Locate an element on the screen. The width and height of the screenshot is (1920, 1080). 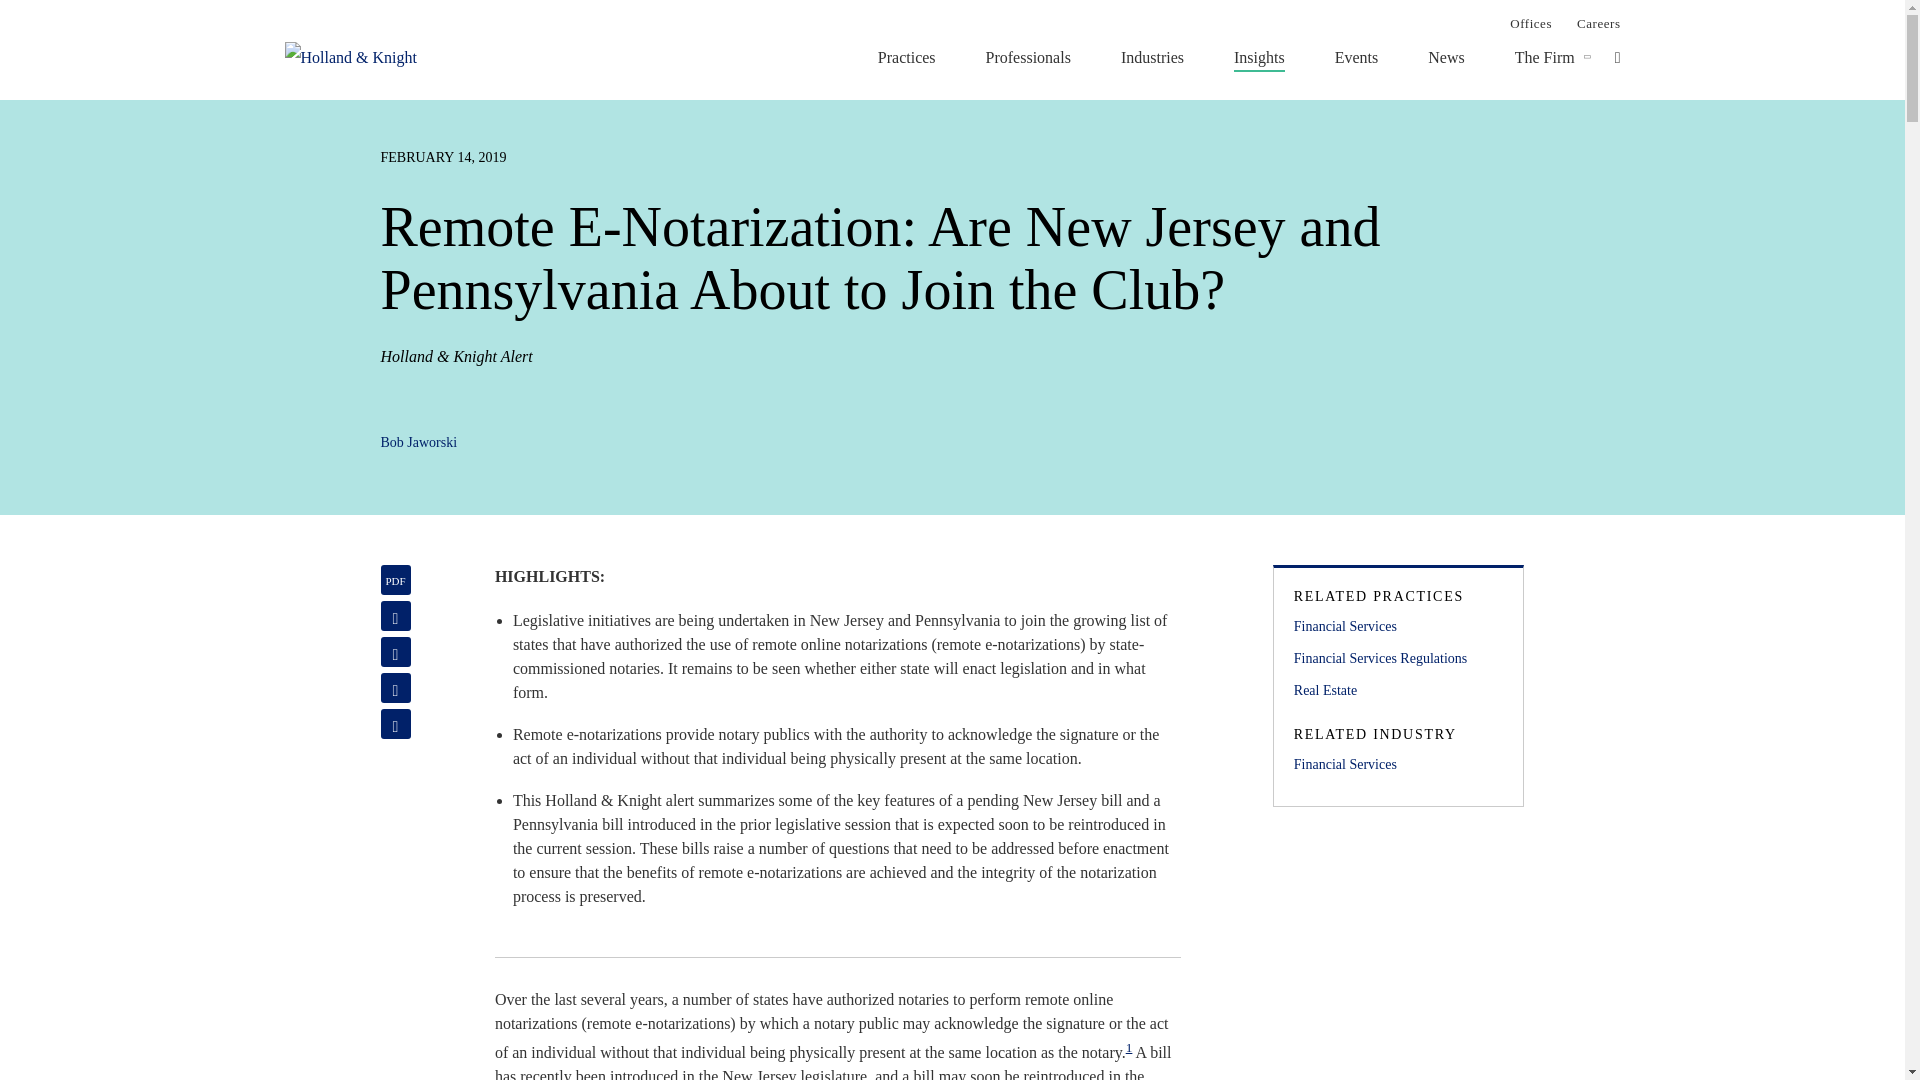
Professionals is located at coordinates (1028, 57).